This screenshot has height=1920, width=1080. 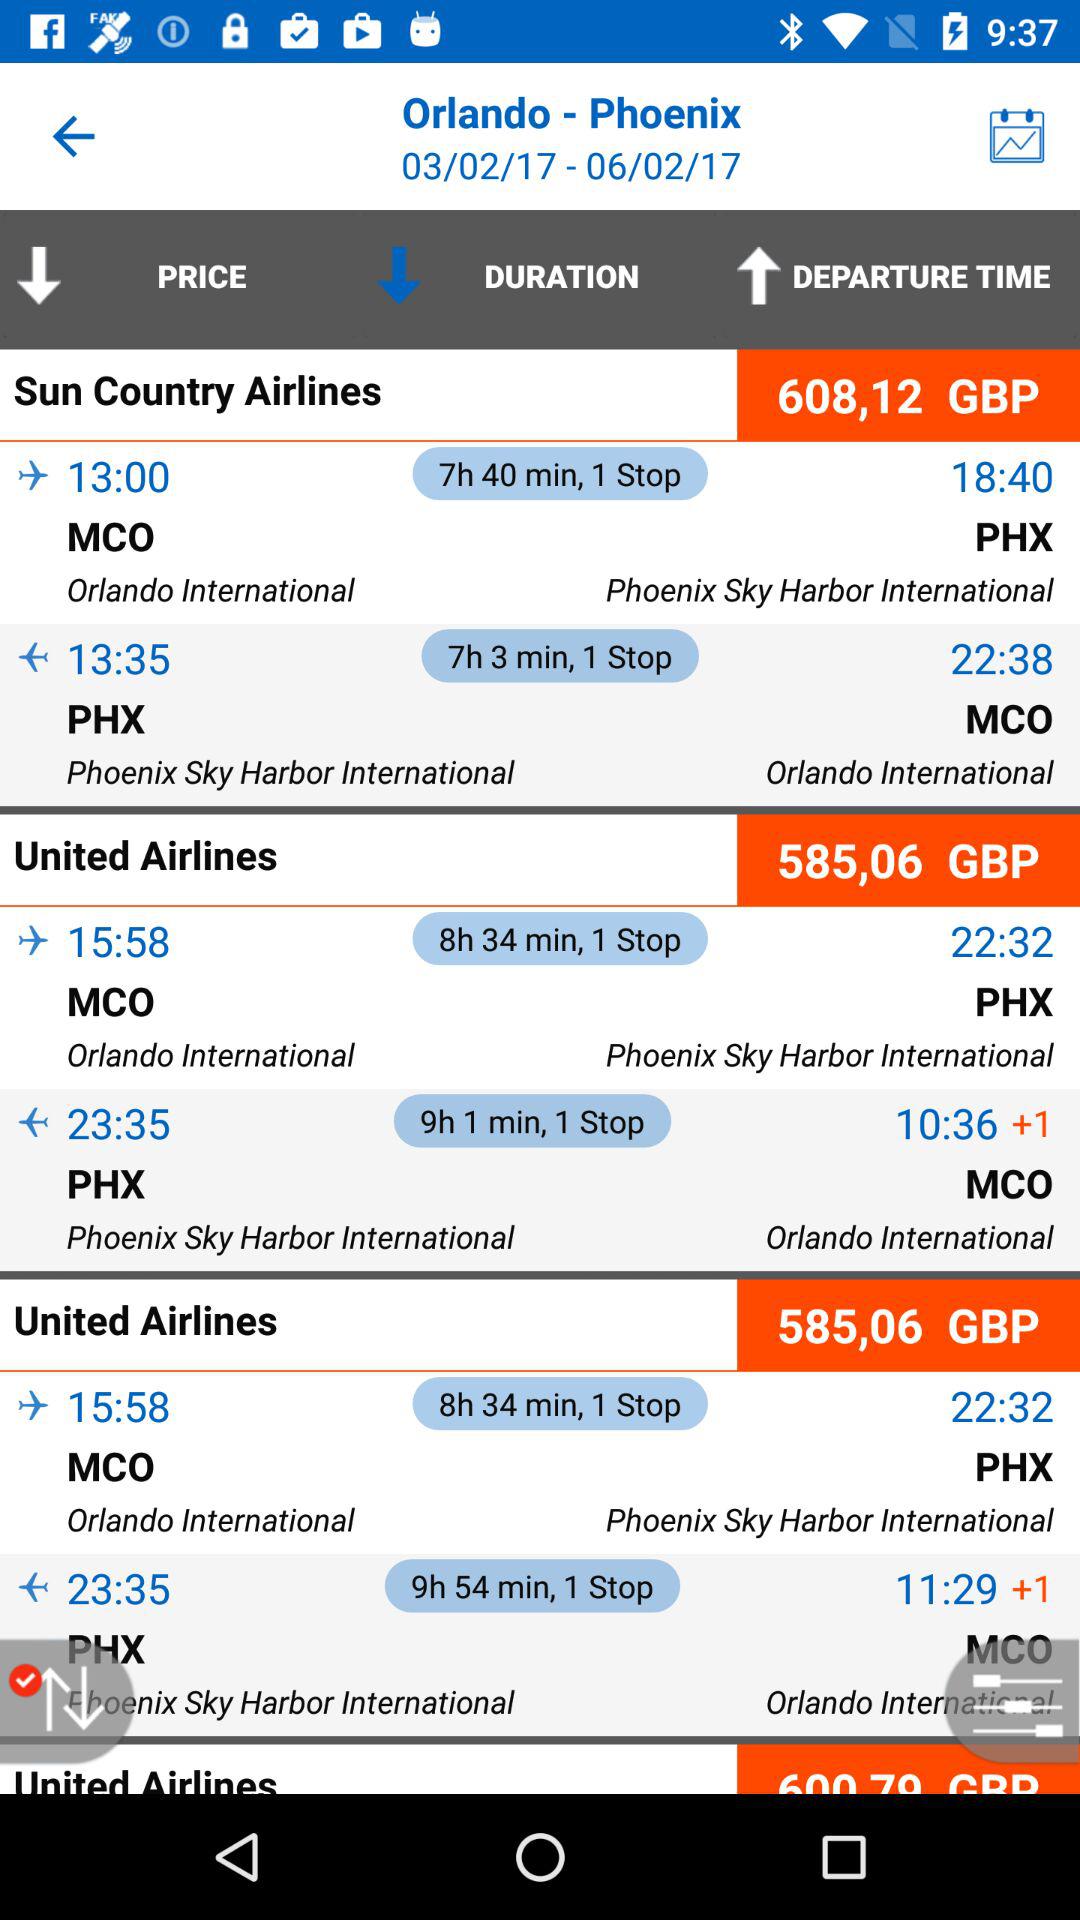 I want to click on choose item to the left of 23:35 item, so click(x=33, y=1156).